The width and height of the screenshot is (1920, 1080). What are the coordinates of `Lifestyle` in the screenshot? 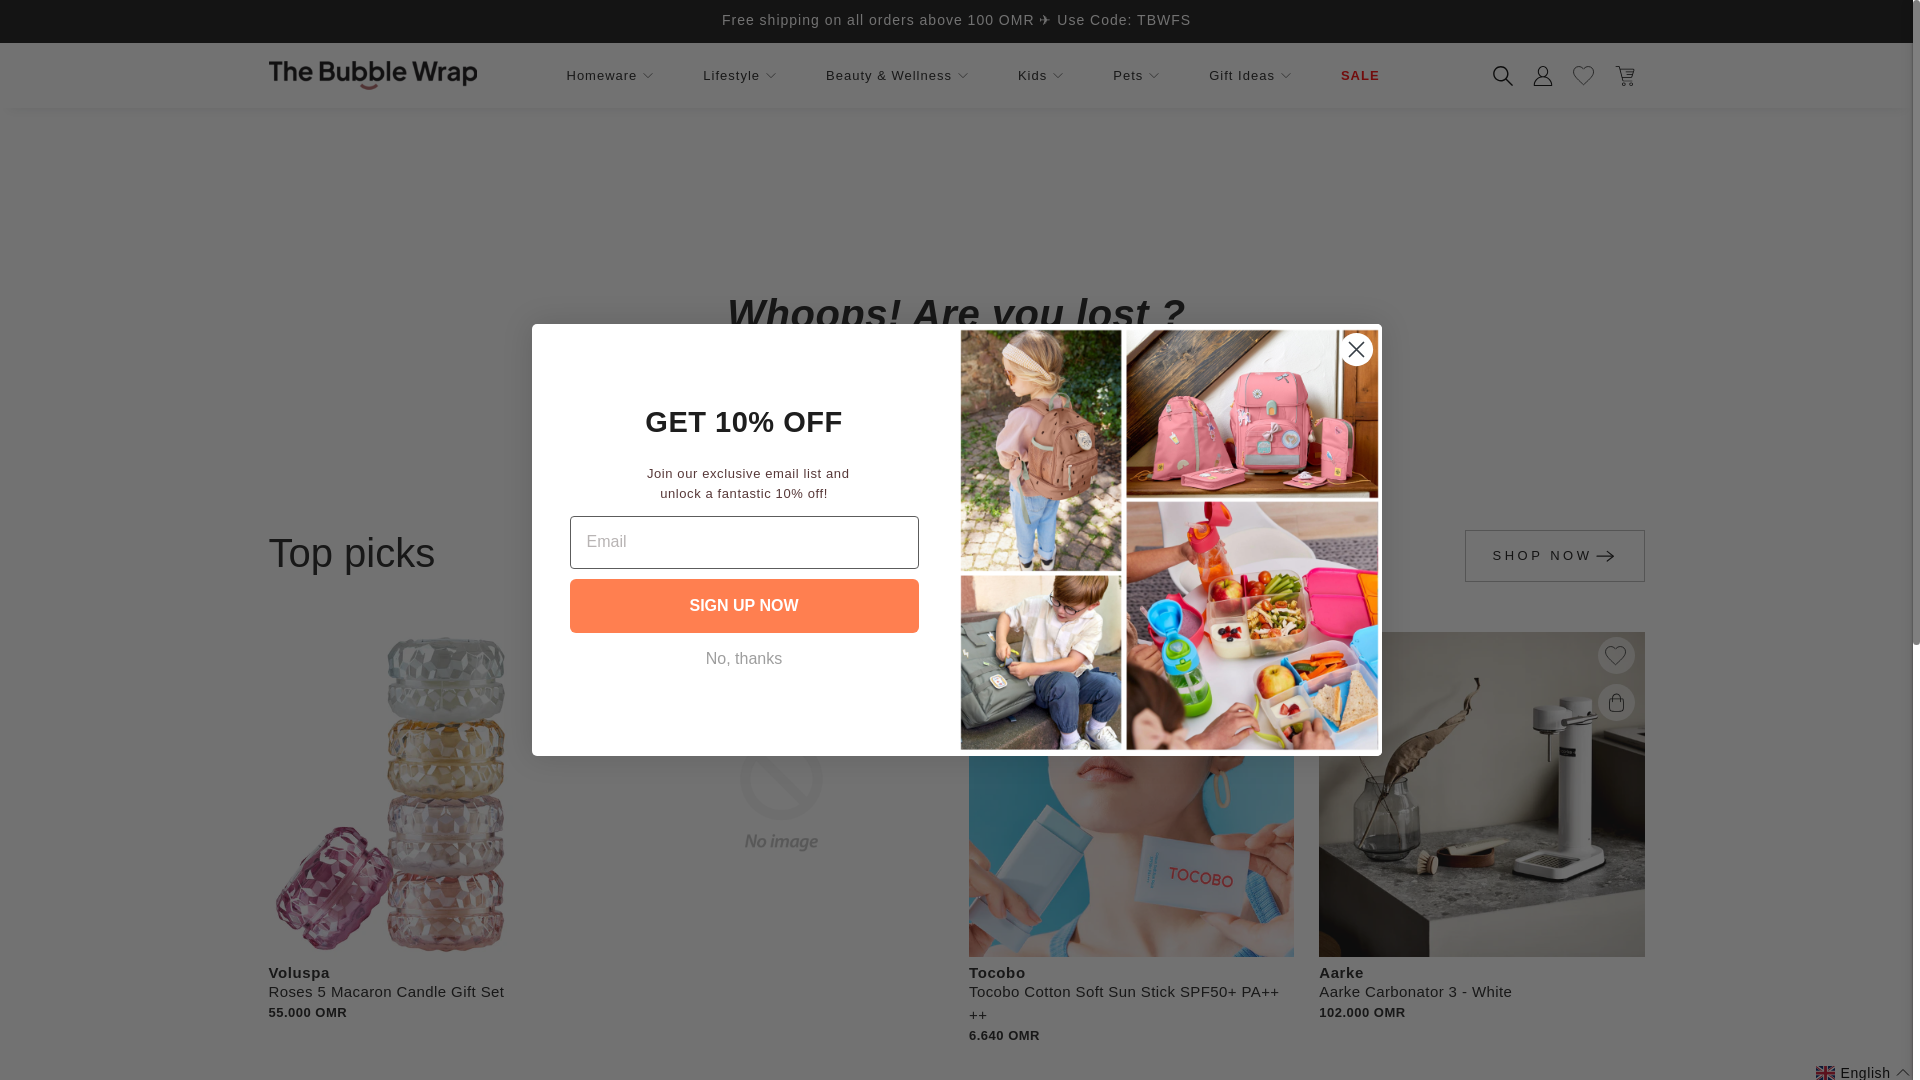 It's located at (738, 76).